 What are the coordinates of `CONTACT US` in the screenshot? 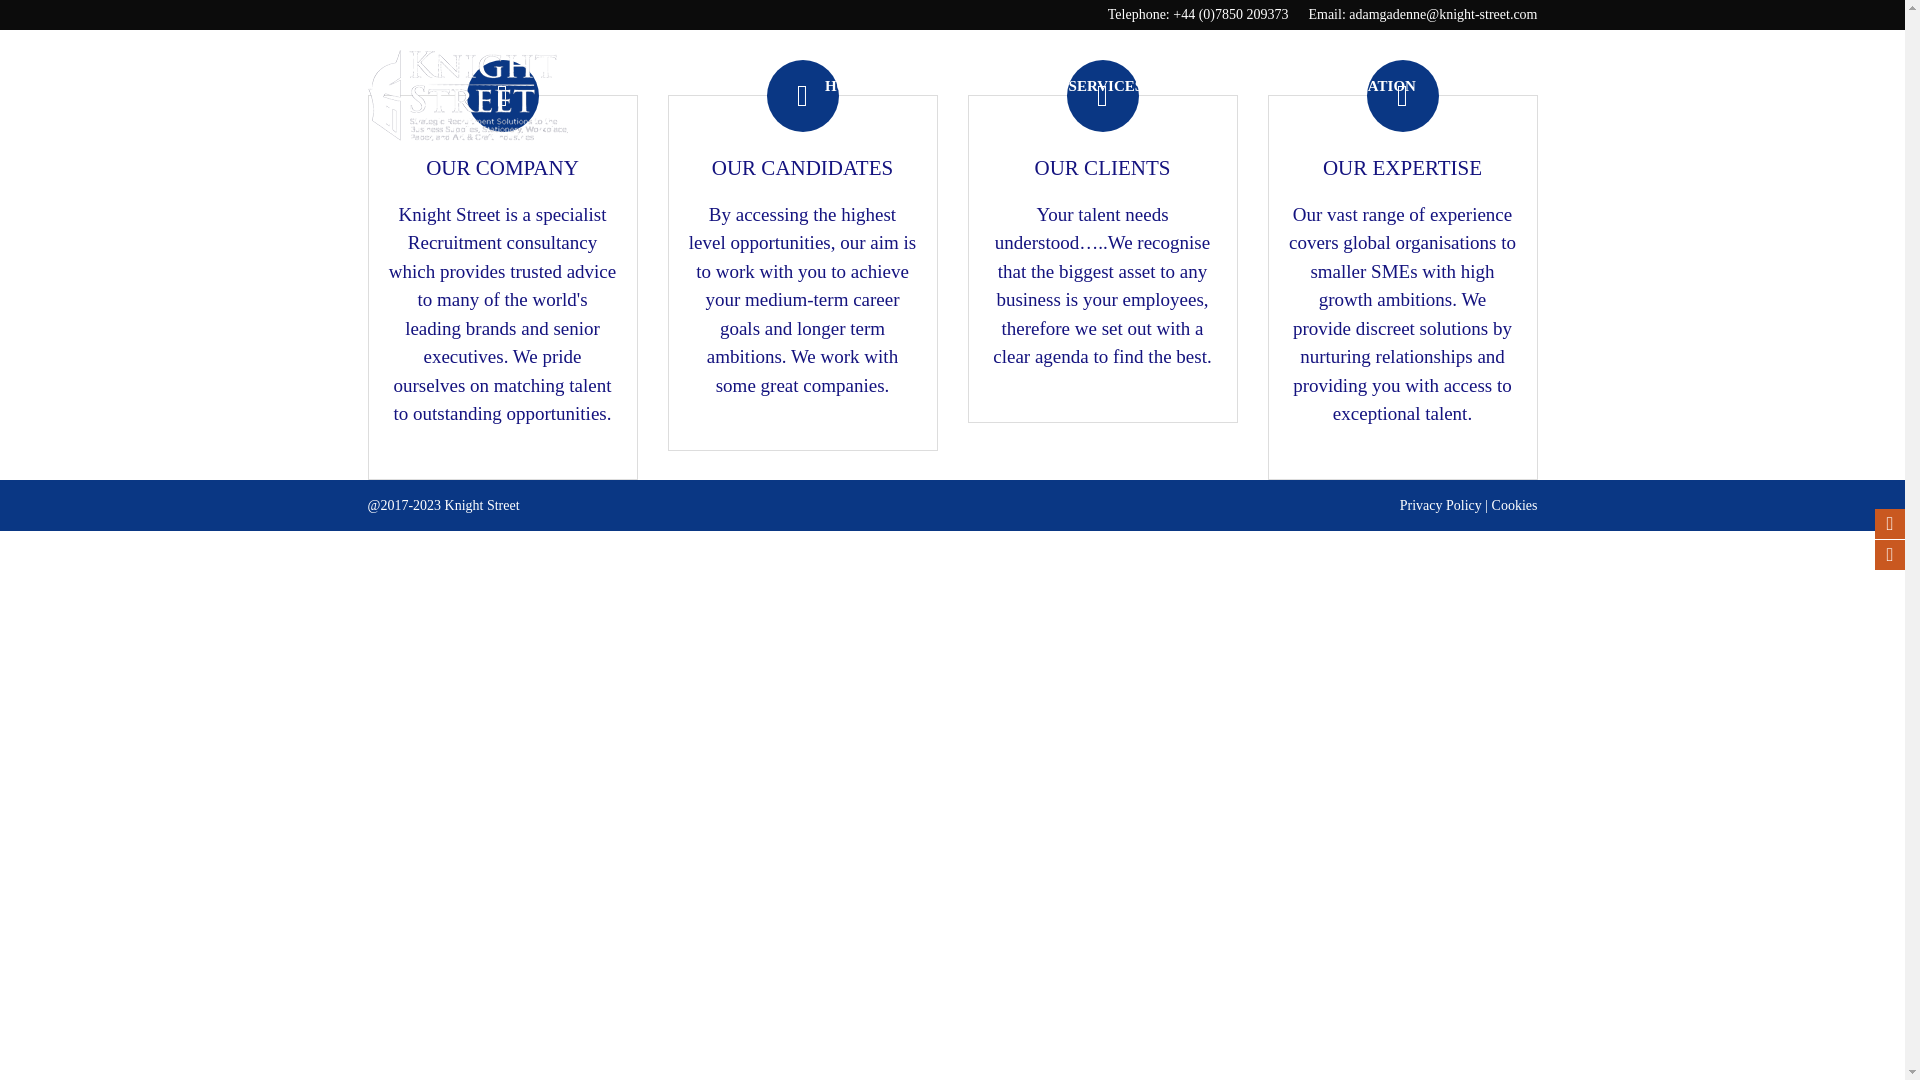 It's located at (1489, 86).